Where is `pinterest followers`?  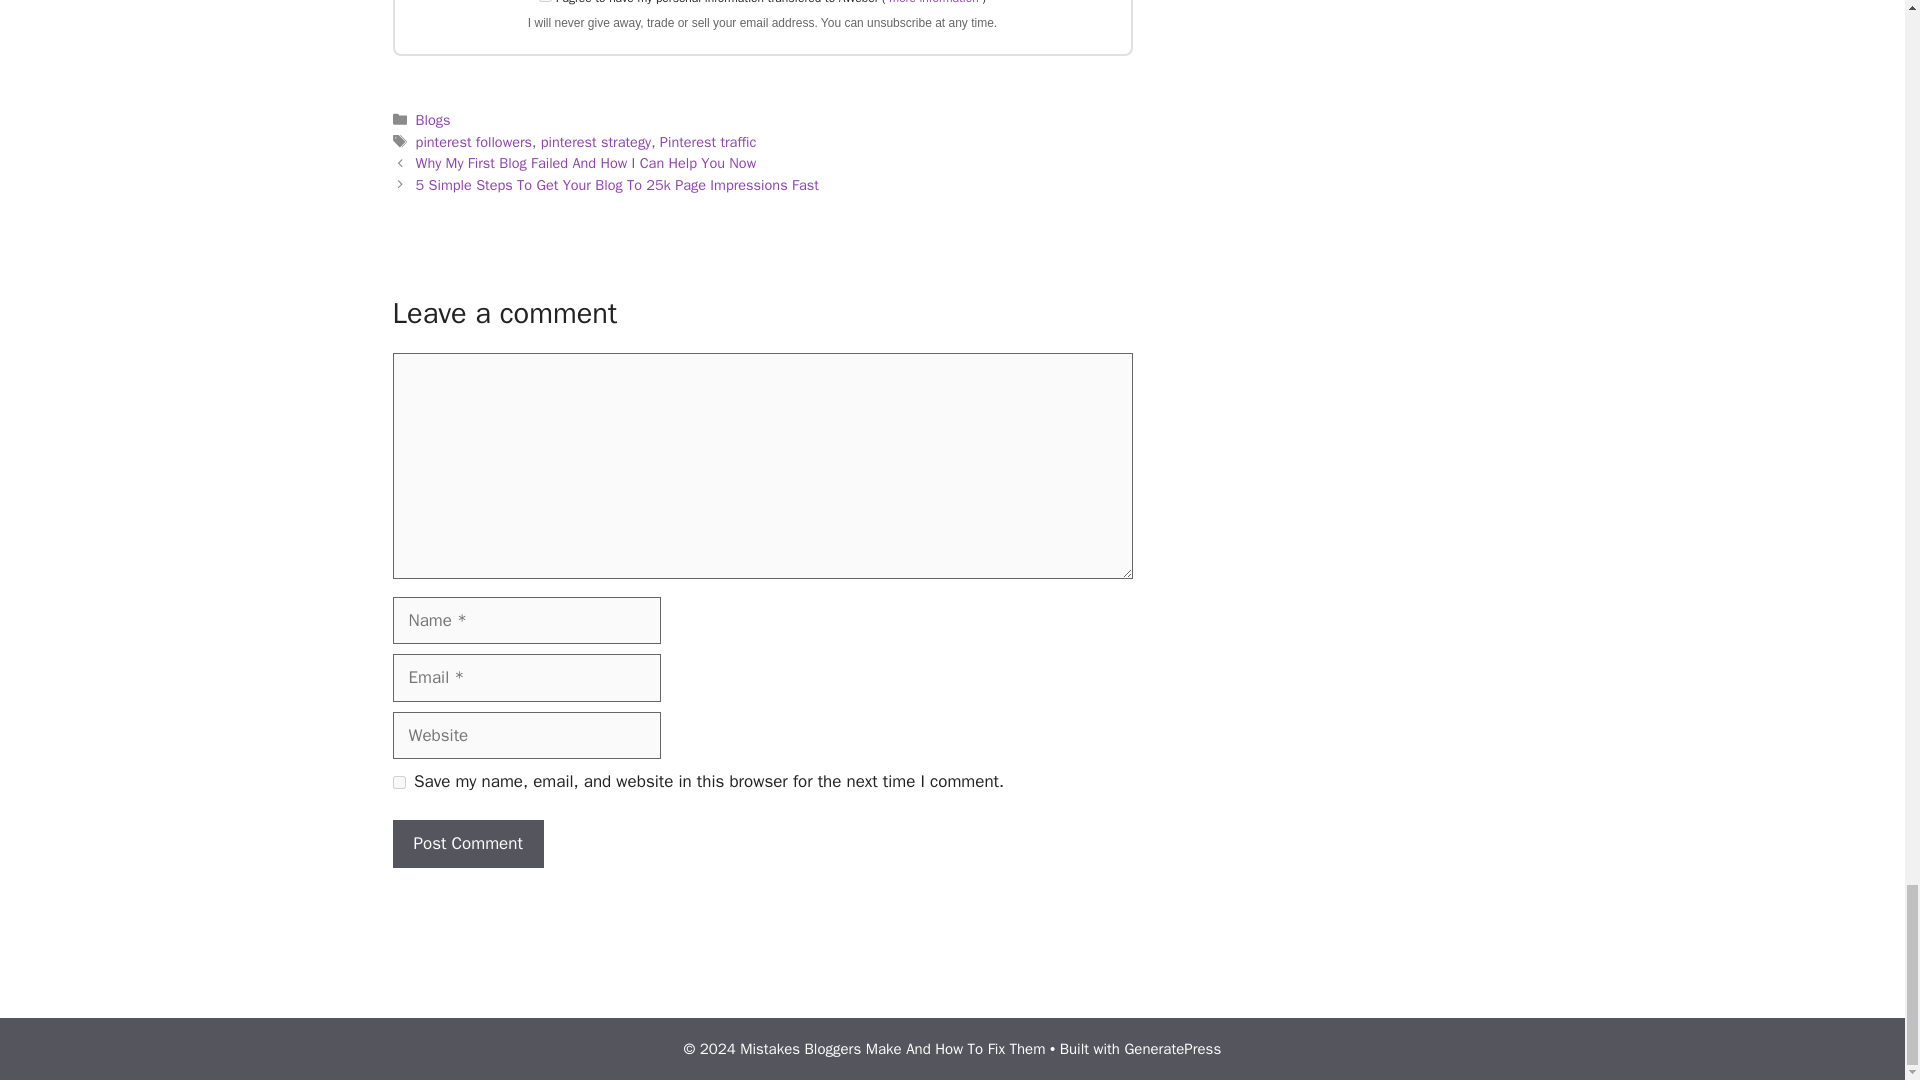 pinterest followers is located at coordinates (474, 142).